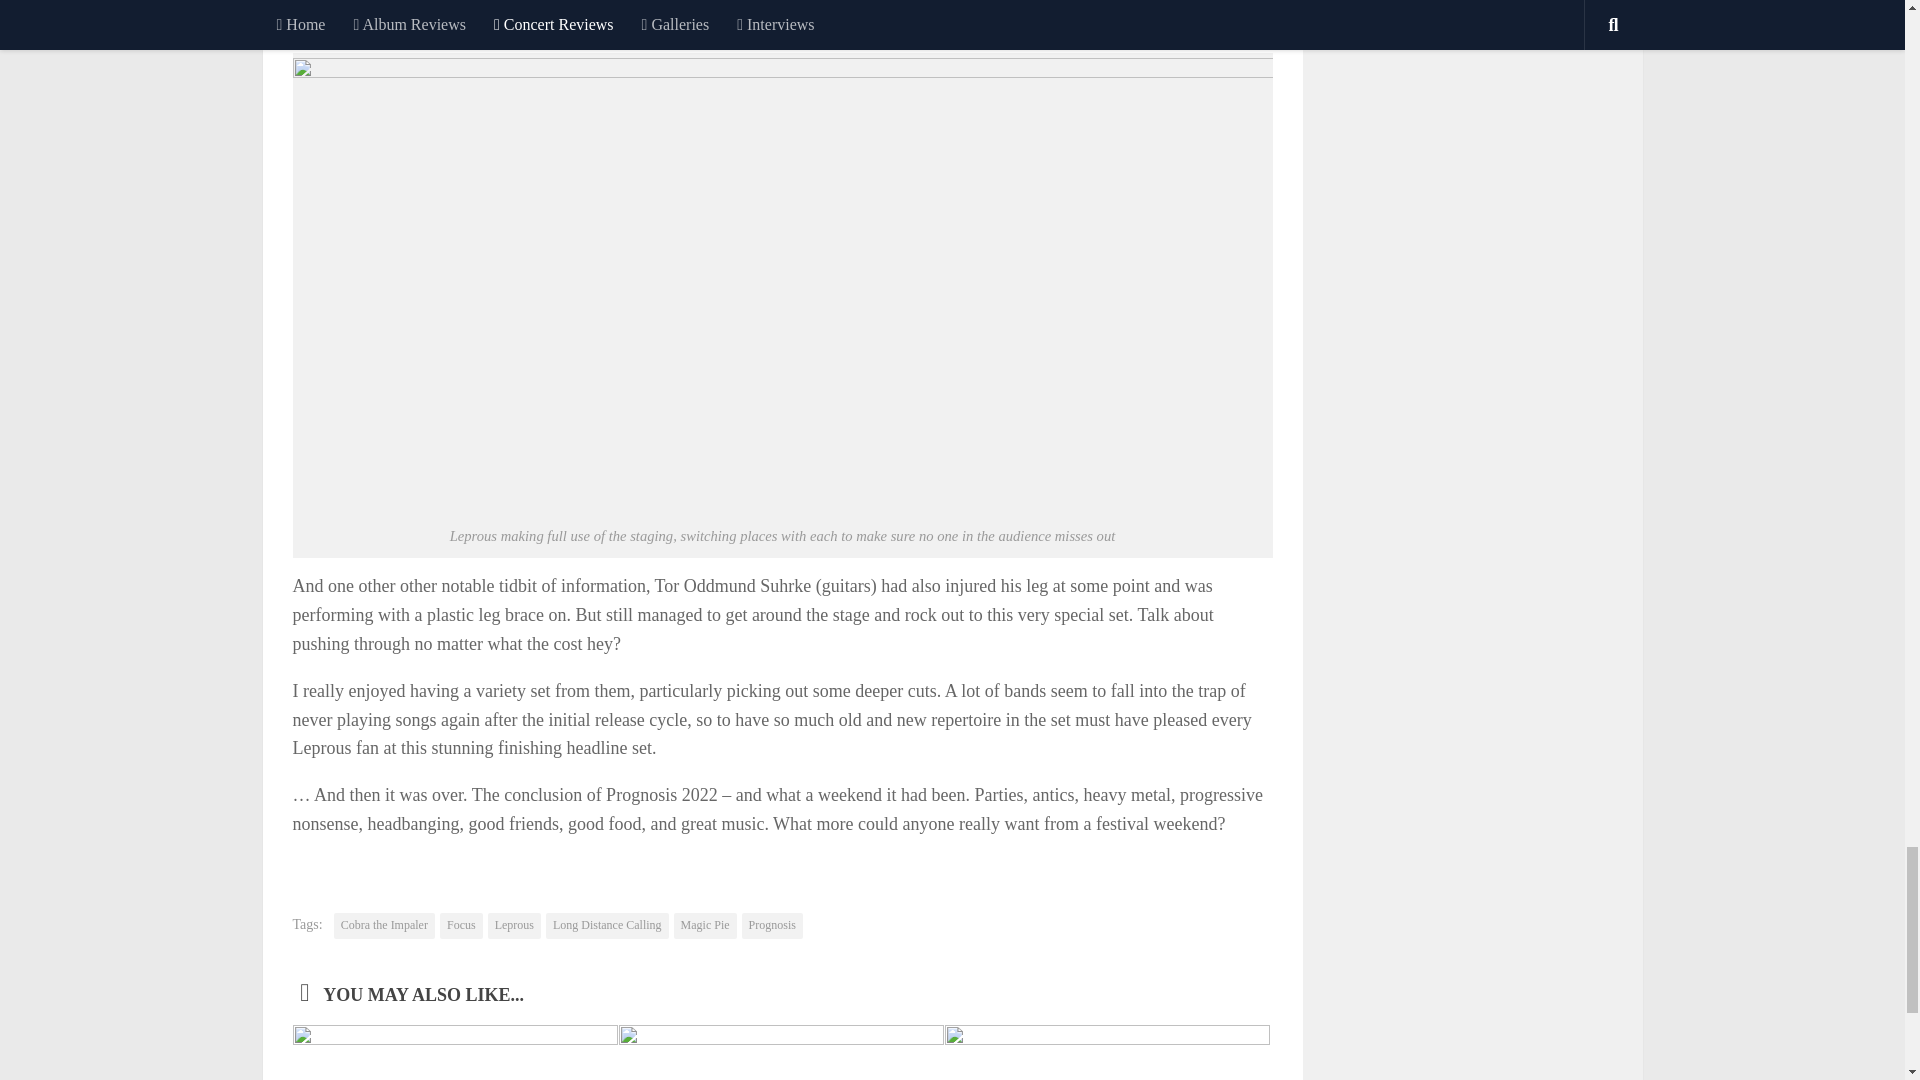  I want to click on Leprous, so click(514, 925).